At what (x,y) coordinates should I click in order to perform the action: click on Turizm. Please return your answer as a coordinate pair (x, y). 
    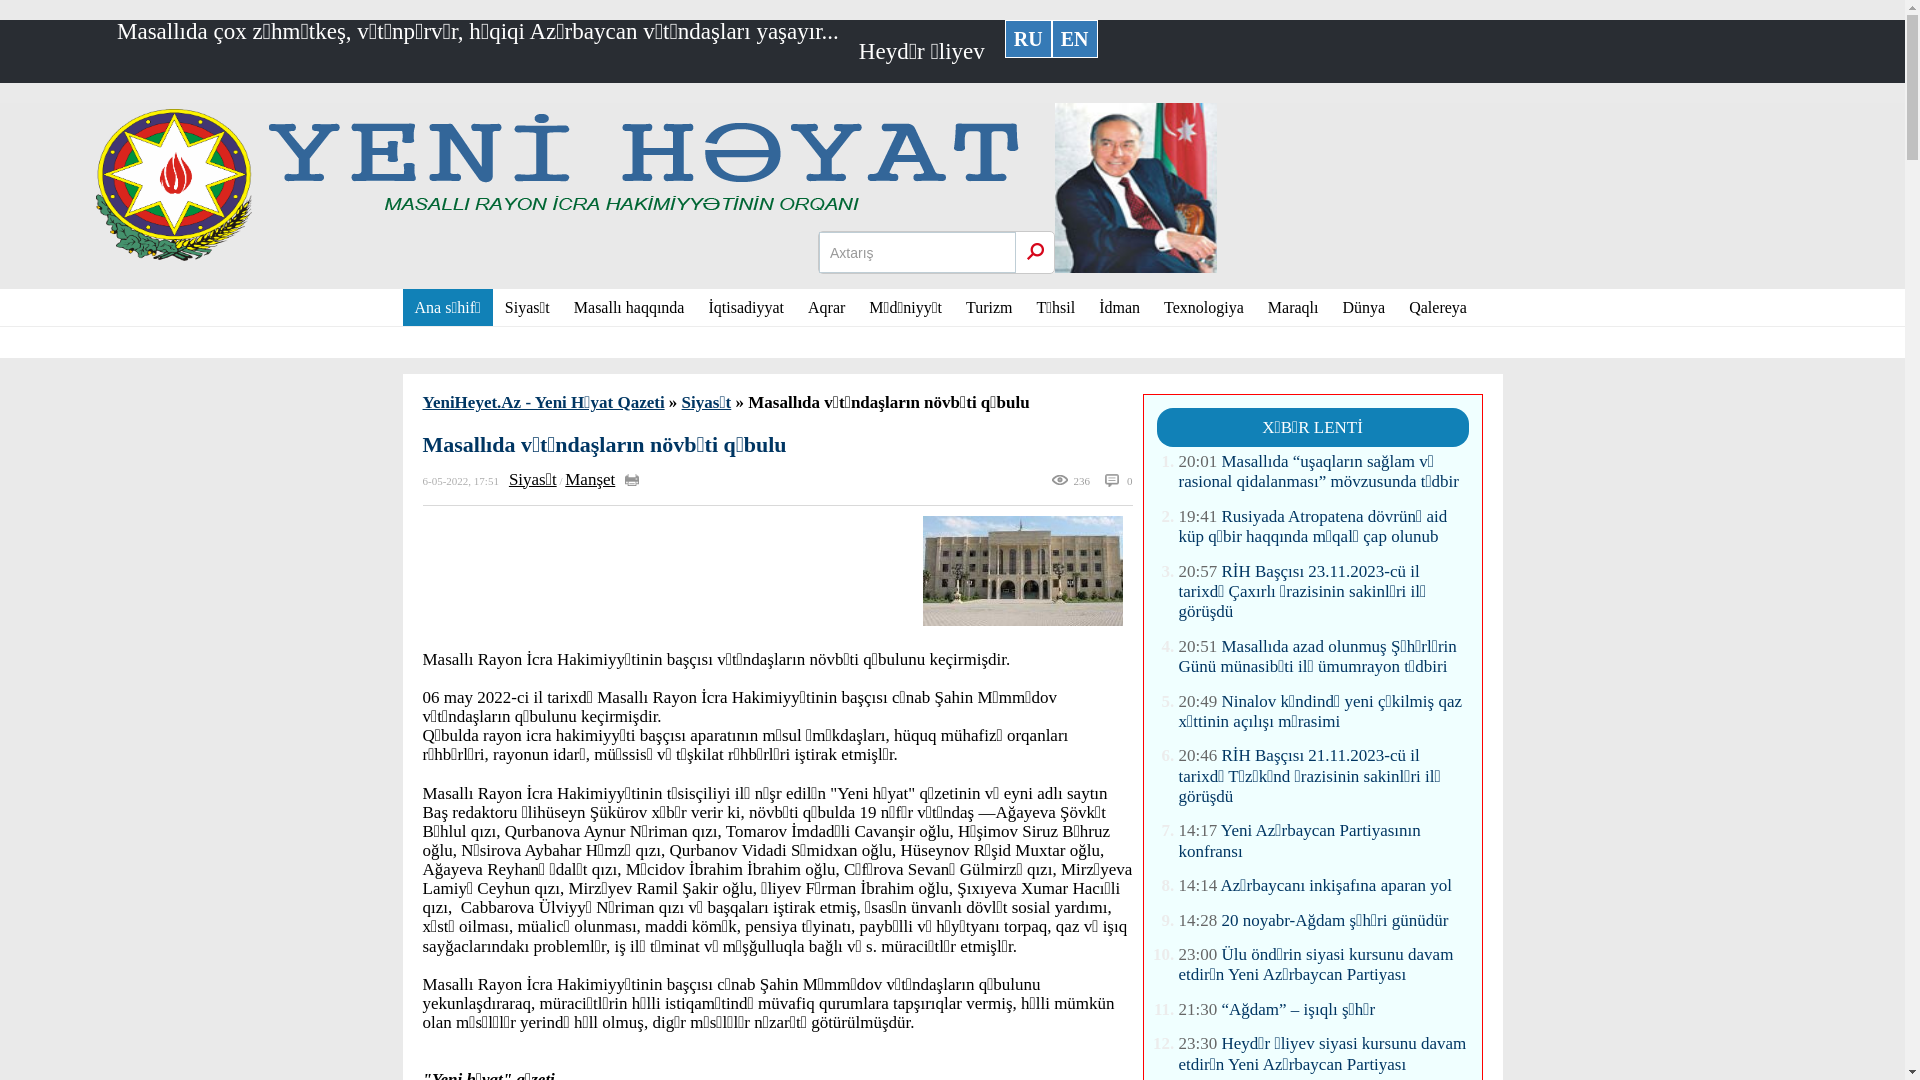
    Looking at the image, I should click on (990, 308).